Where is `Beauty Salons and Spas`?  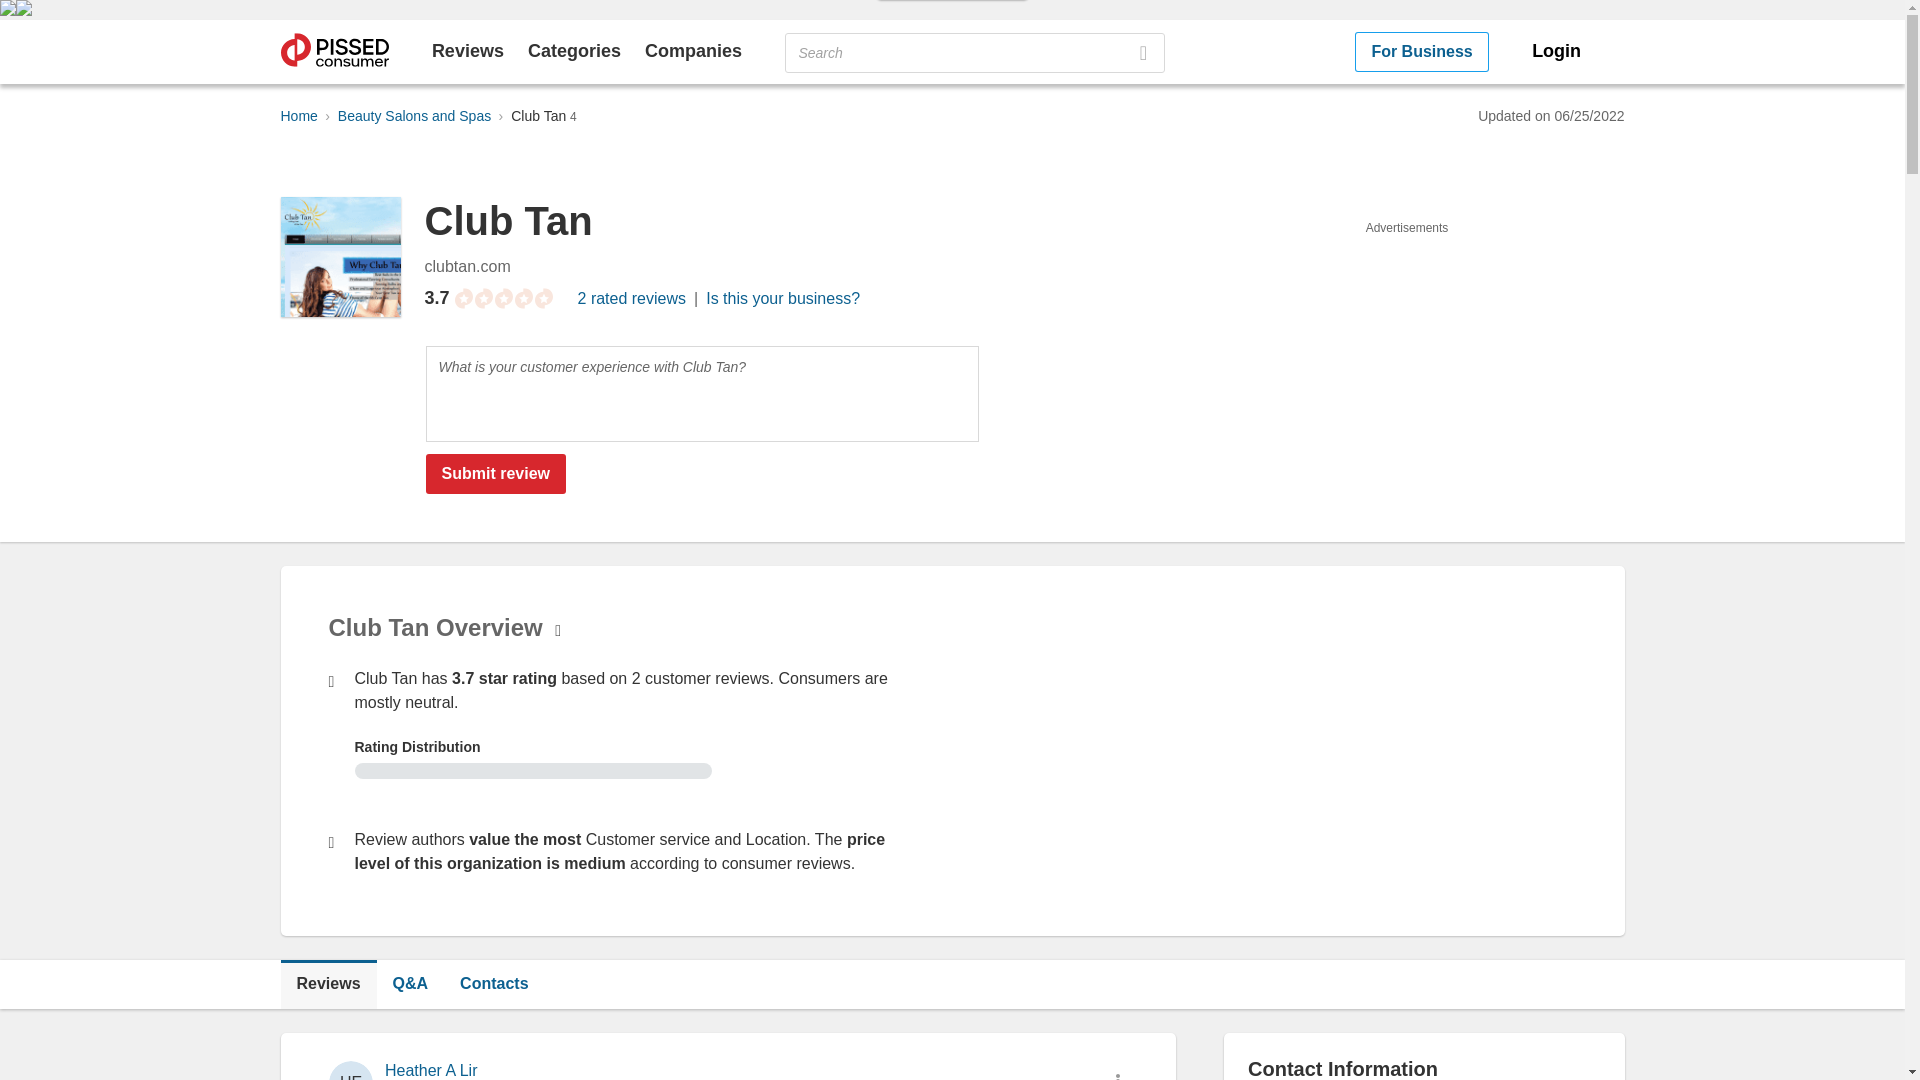
Beauty Salons and Spas is located at coordinates (414, 116).